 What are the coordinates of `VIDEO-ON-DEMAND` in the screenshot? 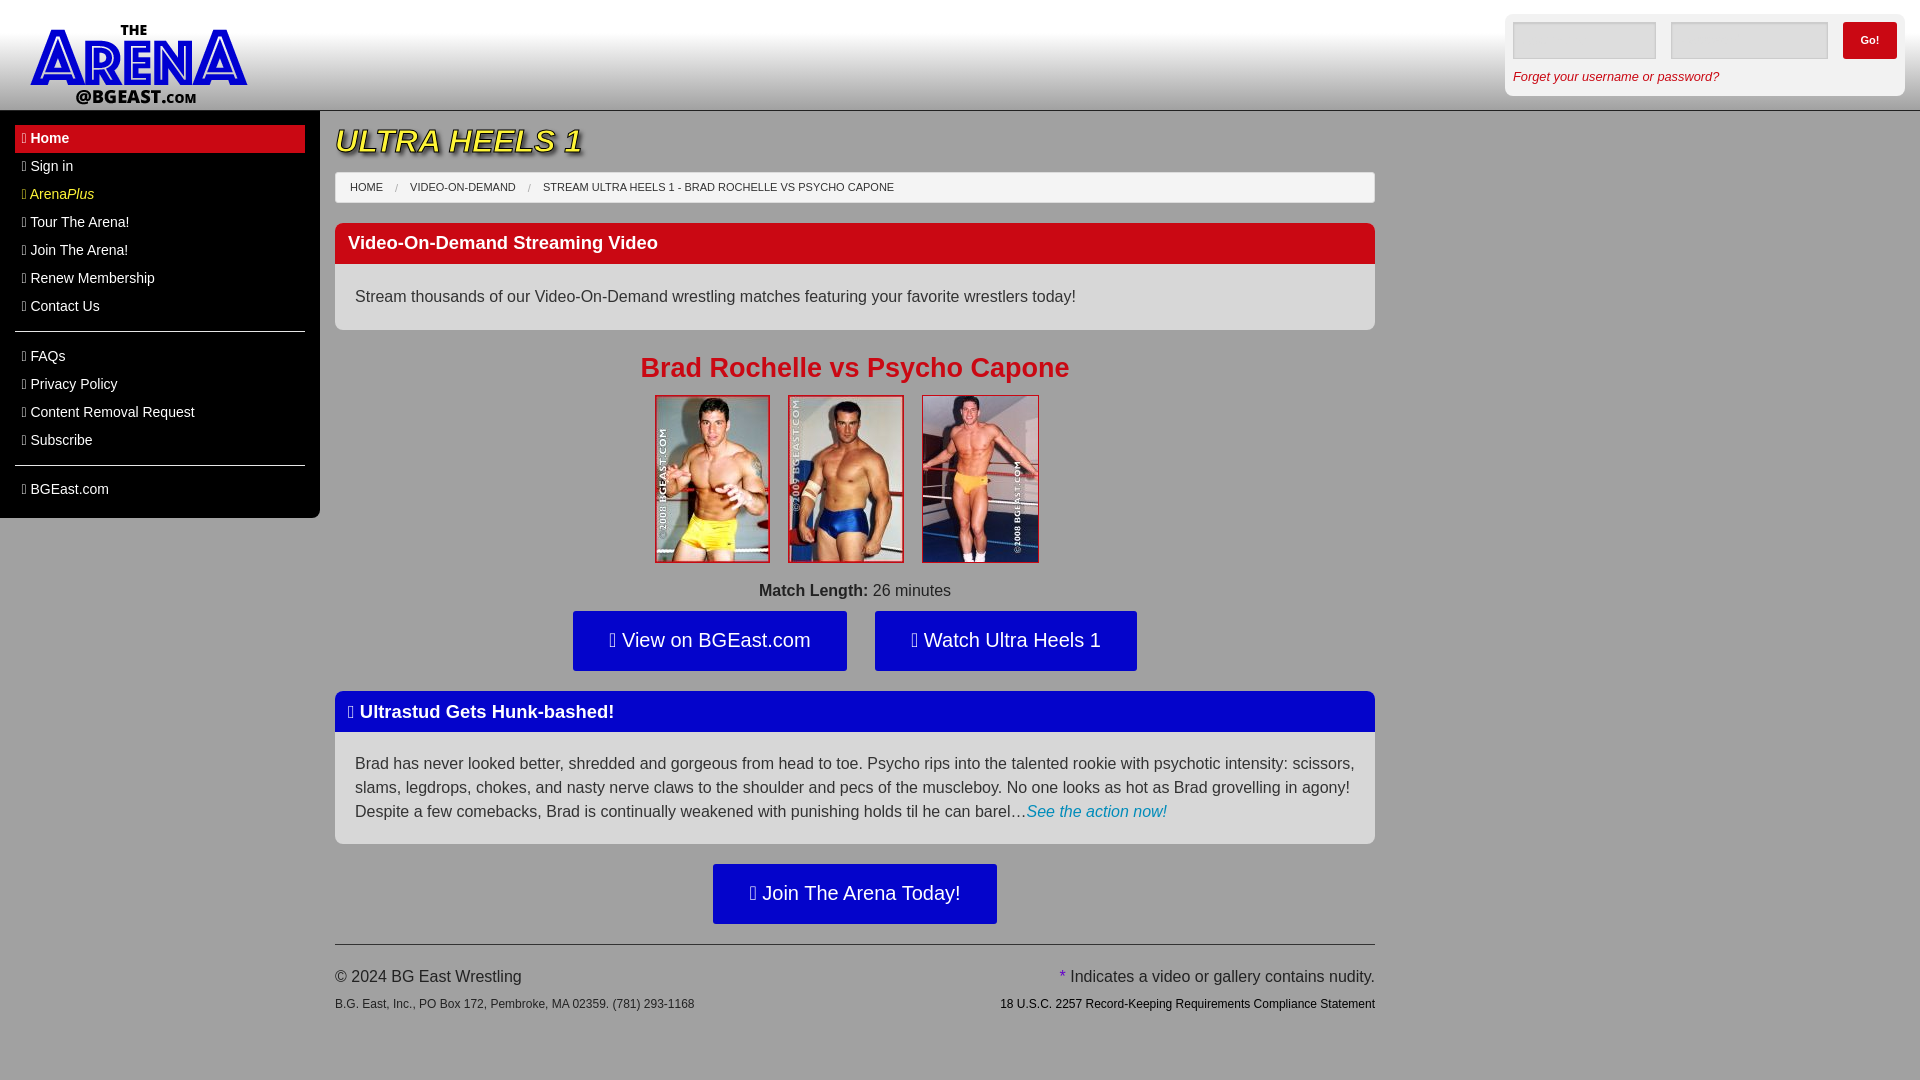 It's located at (463, 187).